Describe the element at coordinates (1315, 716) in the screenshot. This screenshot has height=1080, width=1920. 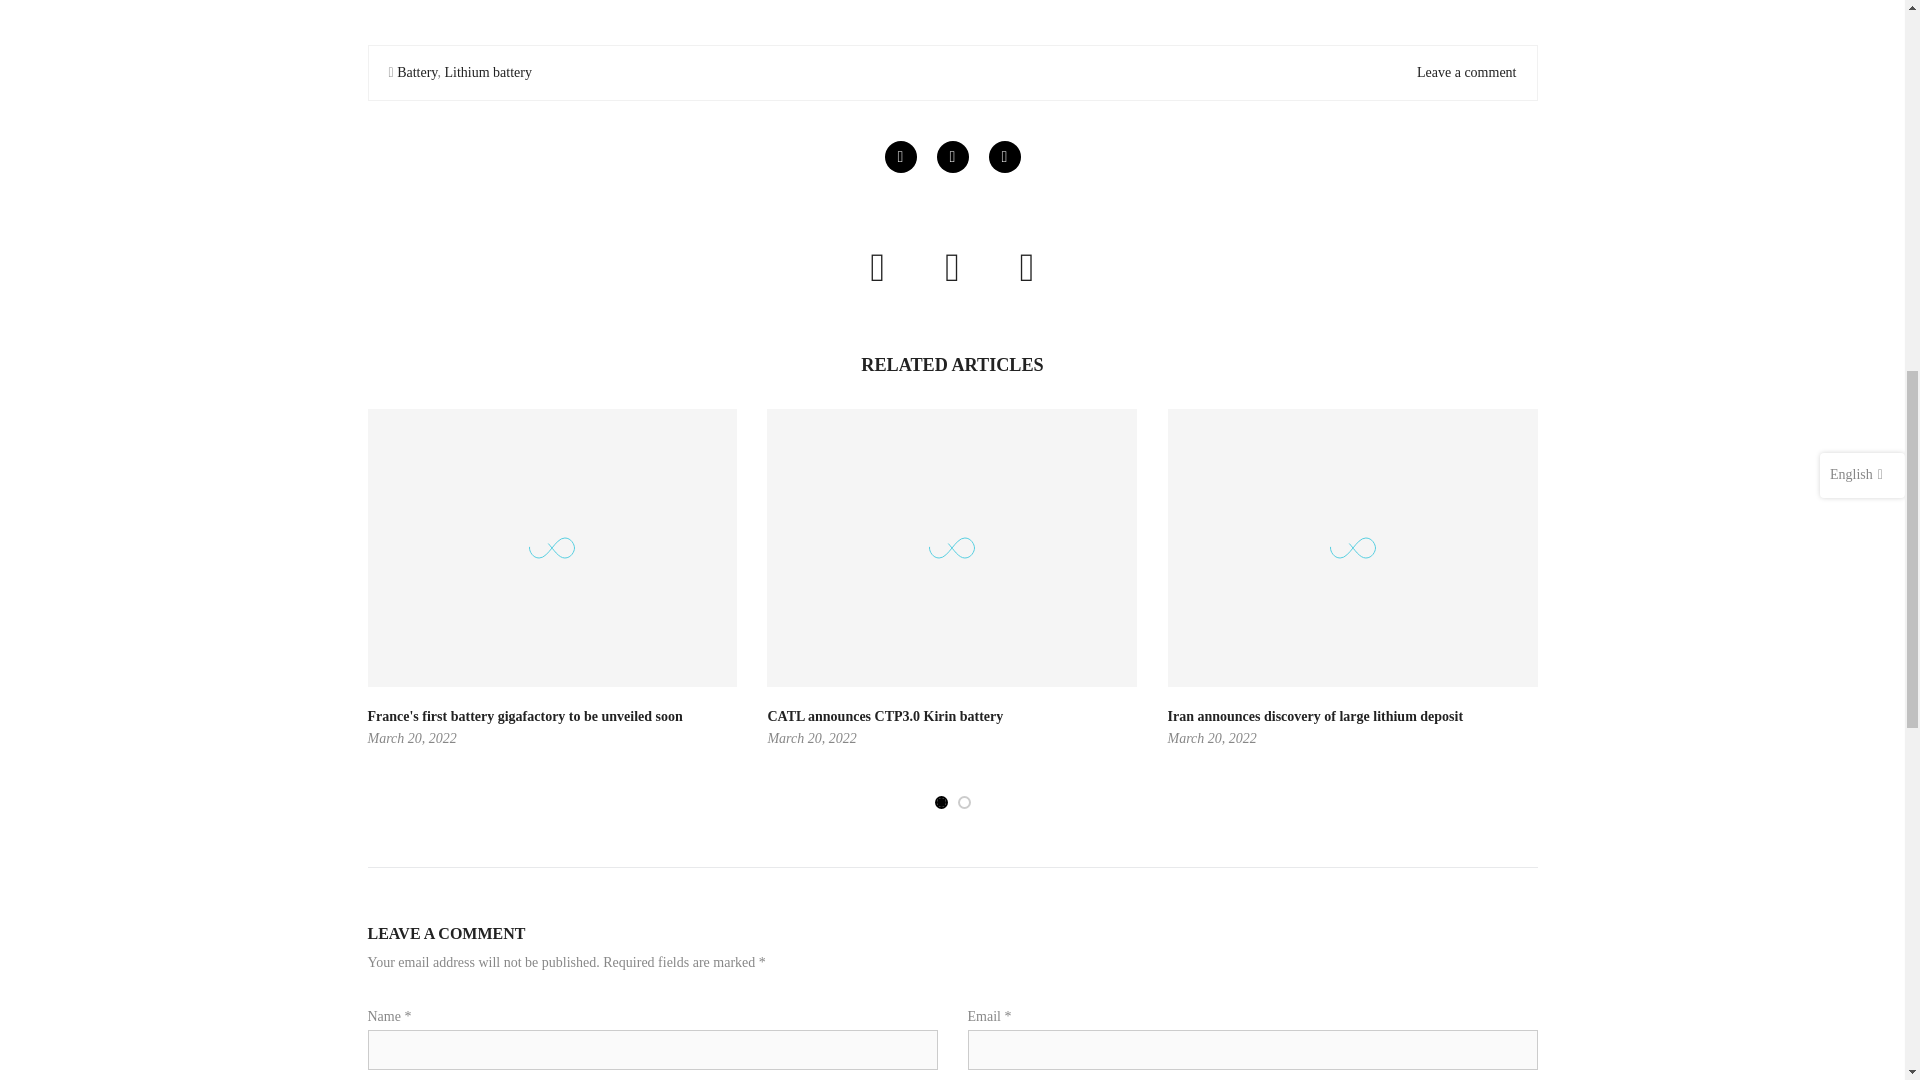
I see `Iran announces discovery of large lithium deposit` at that location.